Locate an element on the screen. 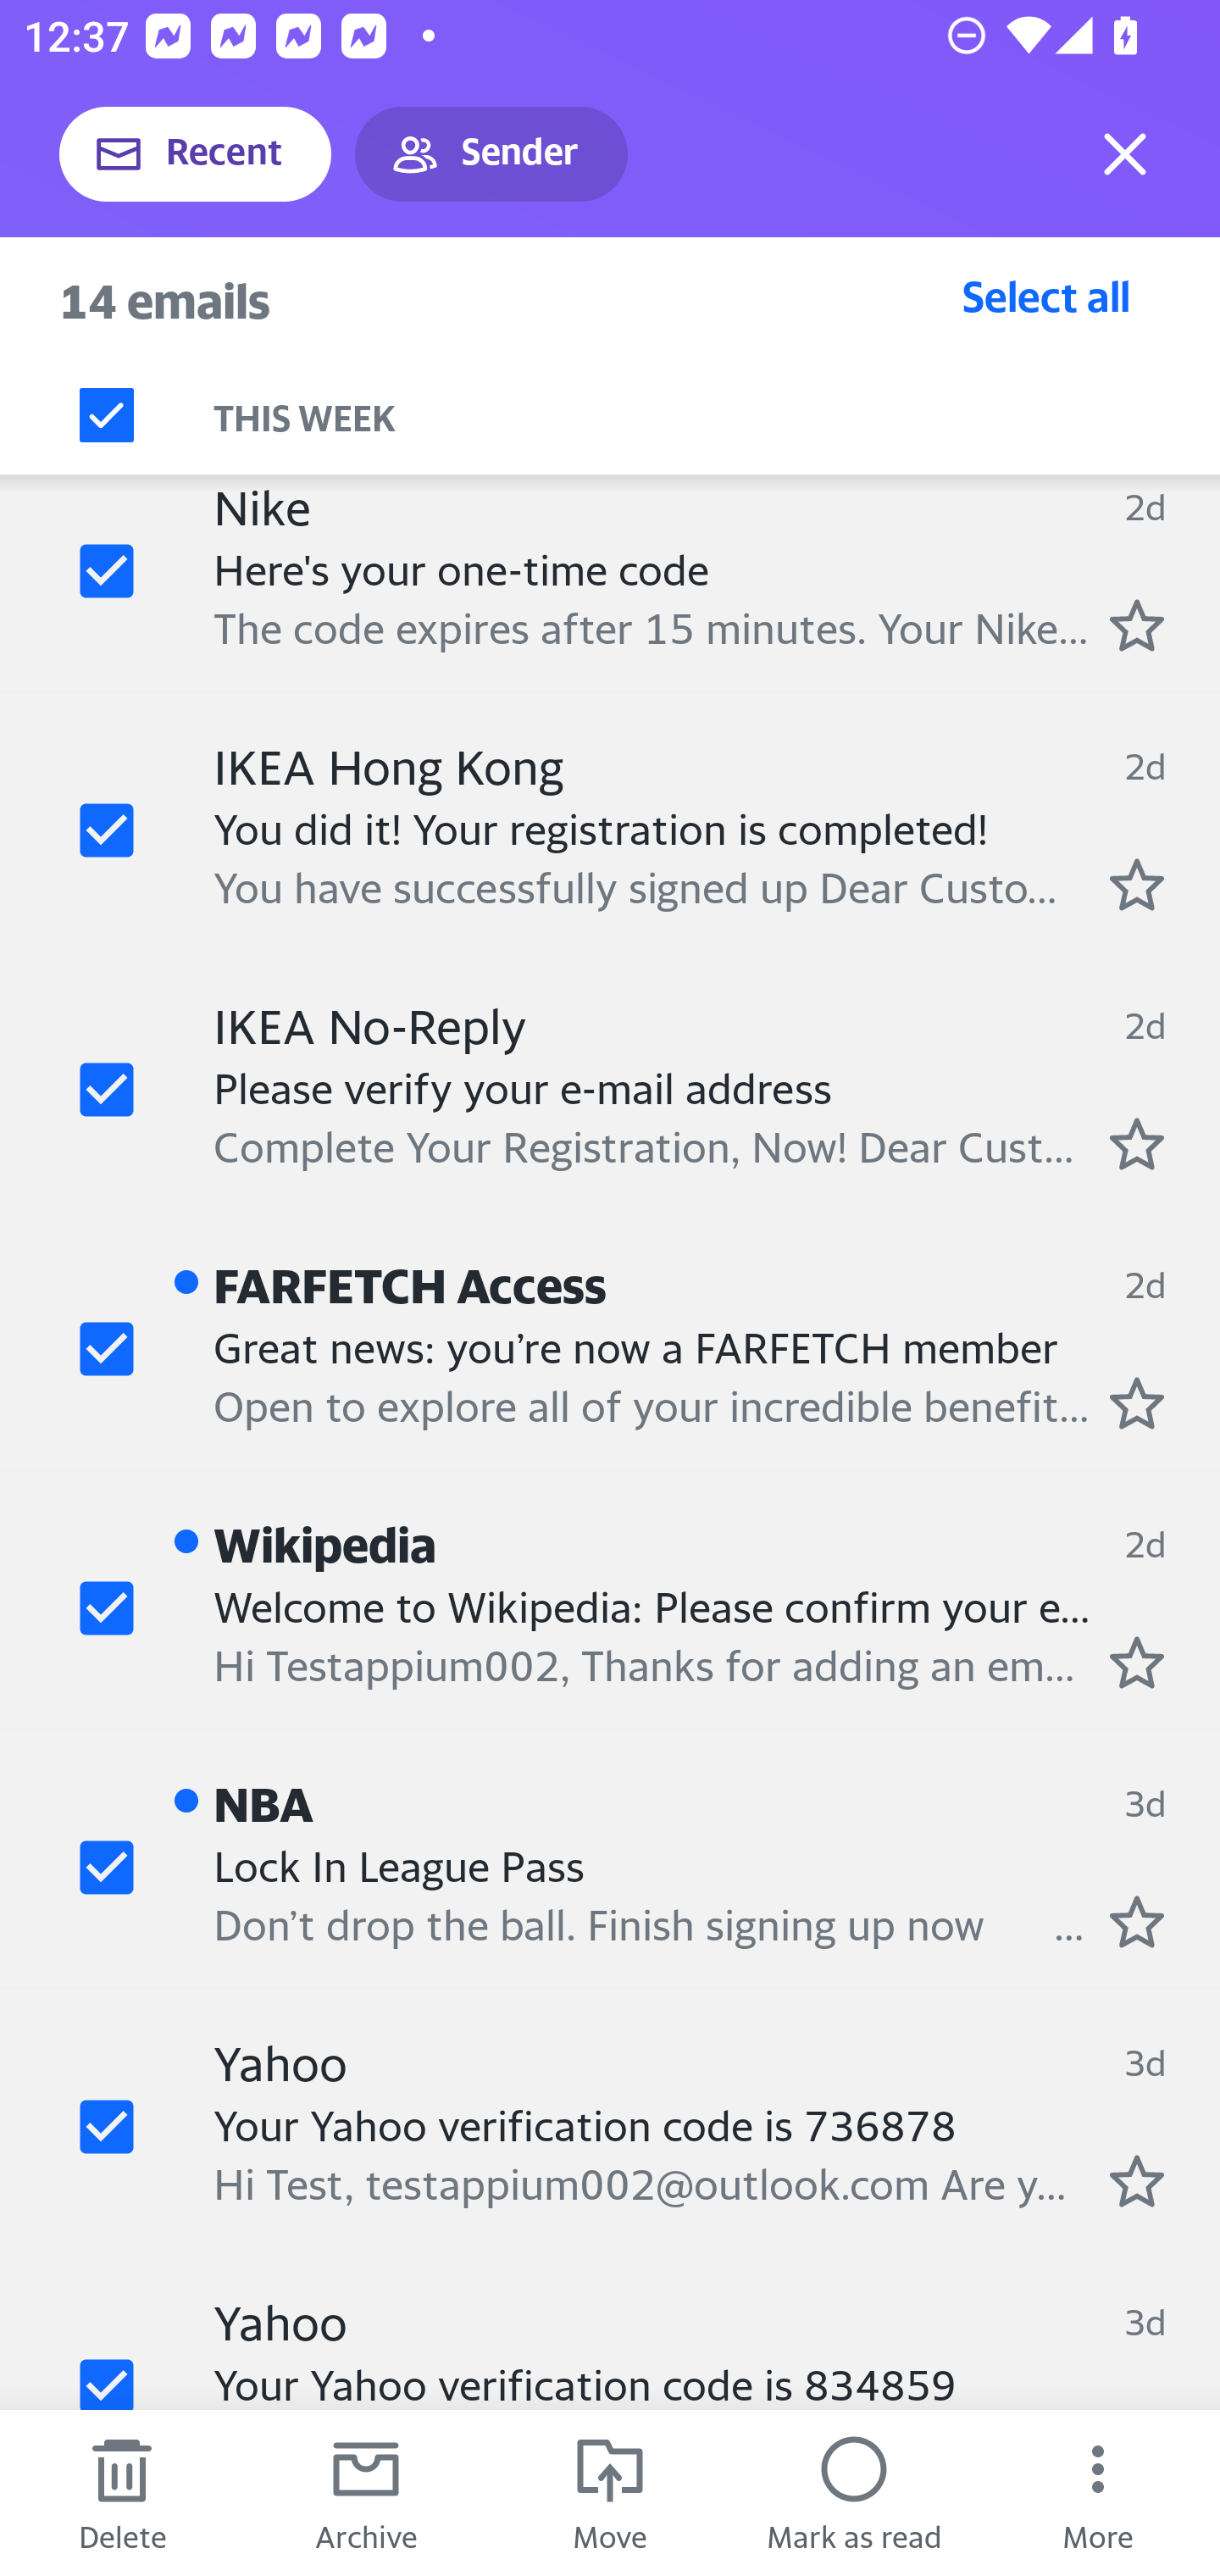 The width and height of the screenshot is (1220, 2576). Mark as starred. is located at coordinates (1137, 1145).